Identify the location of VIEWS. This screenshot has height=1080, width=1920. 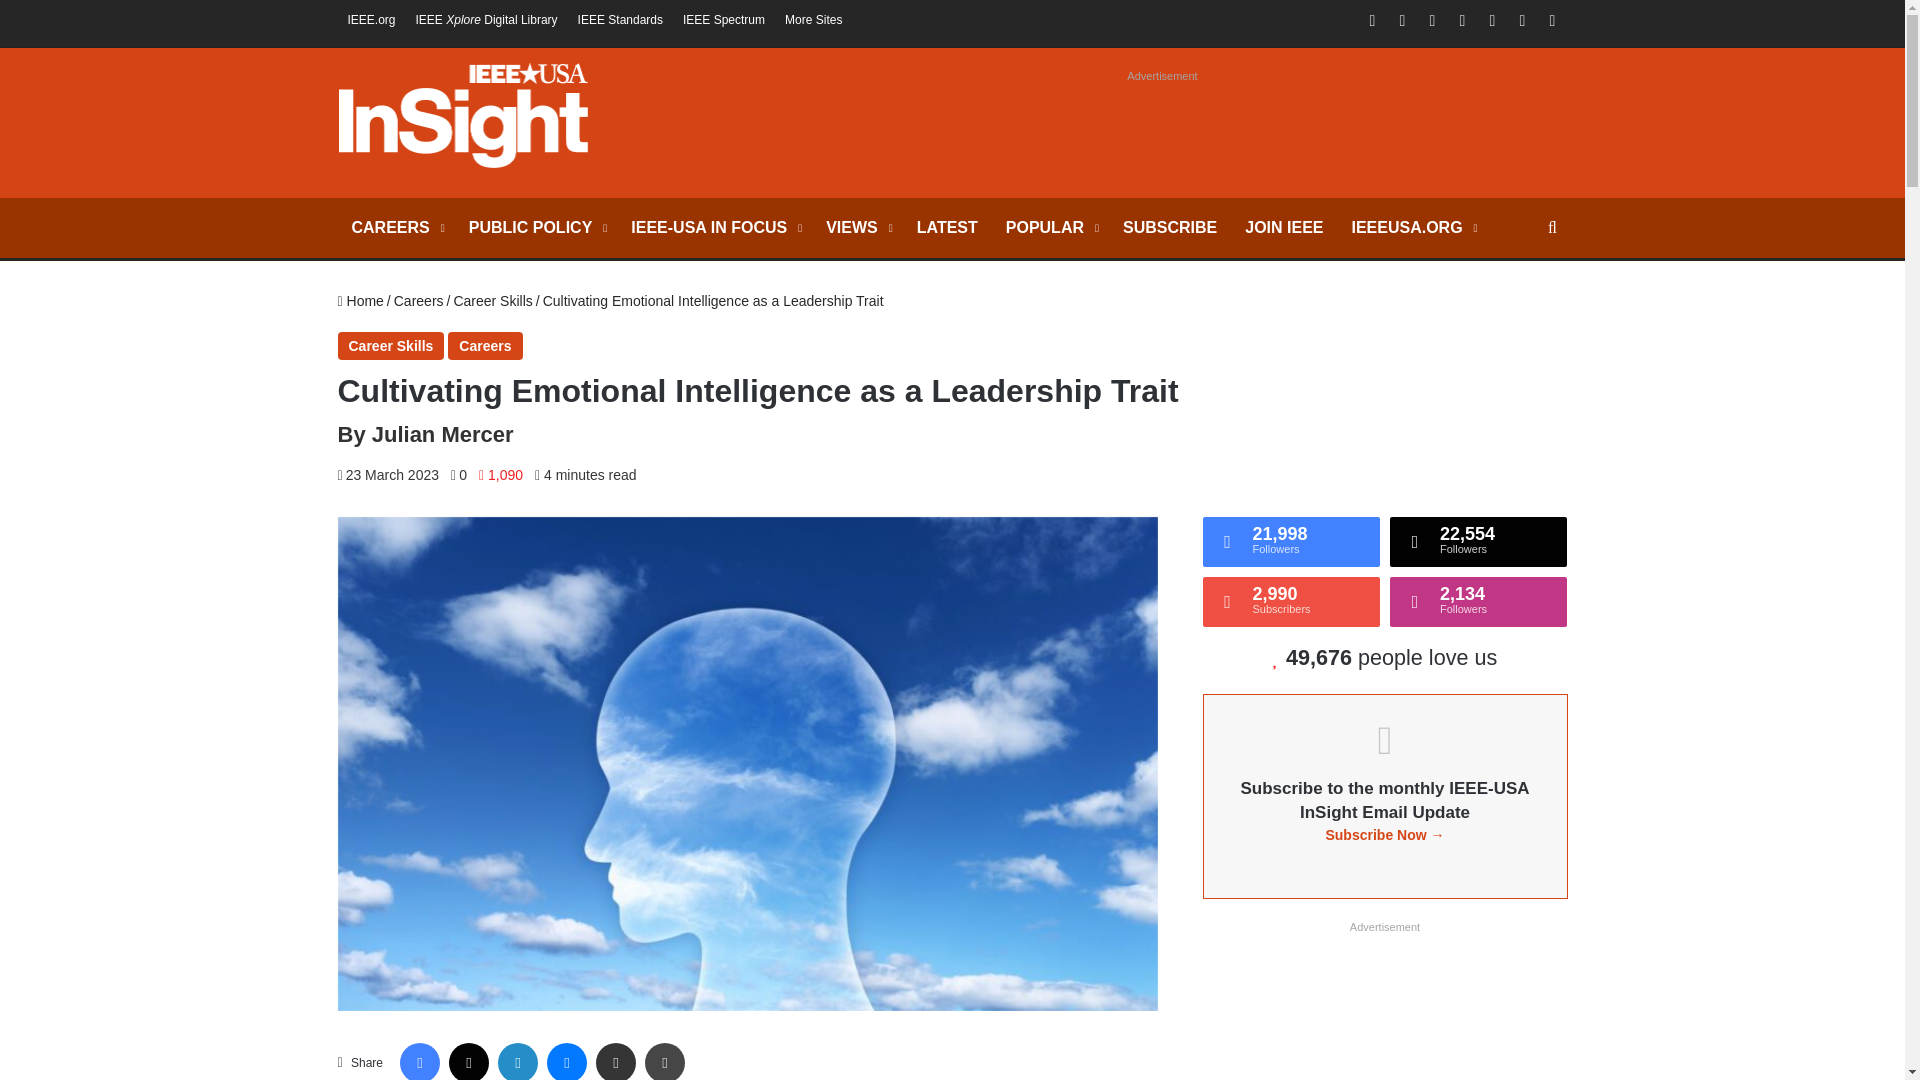
(857, 228).